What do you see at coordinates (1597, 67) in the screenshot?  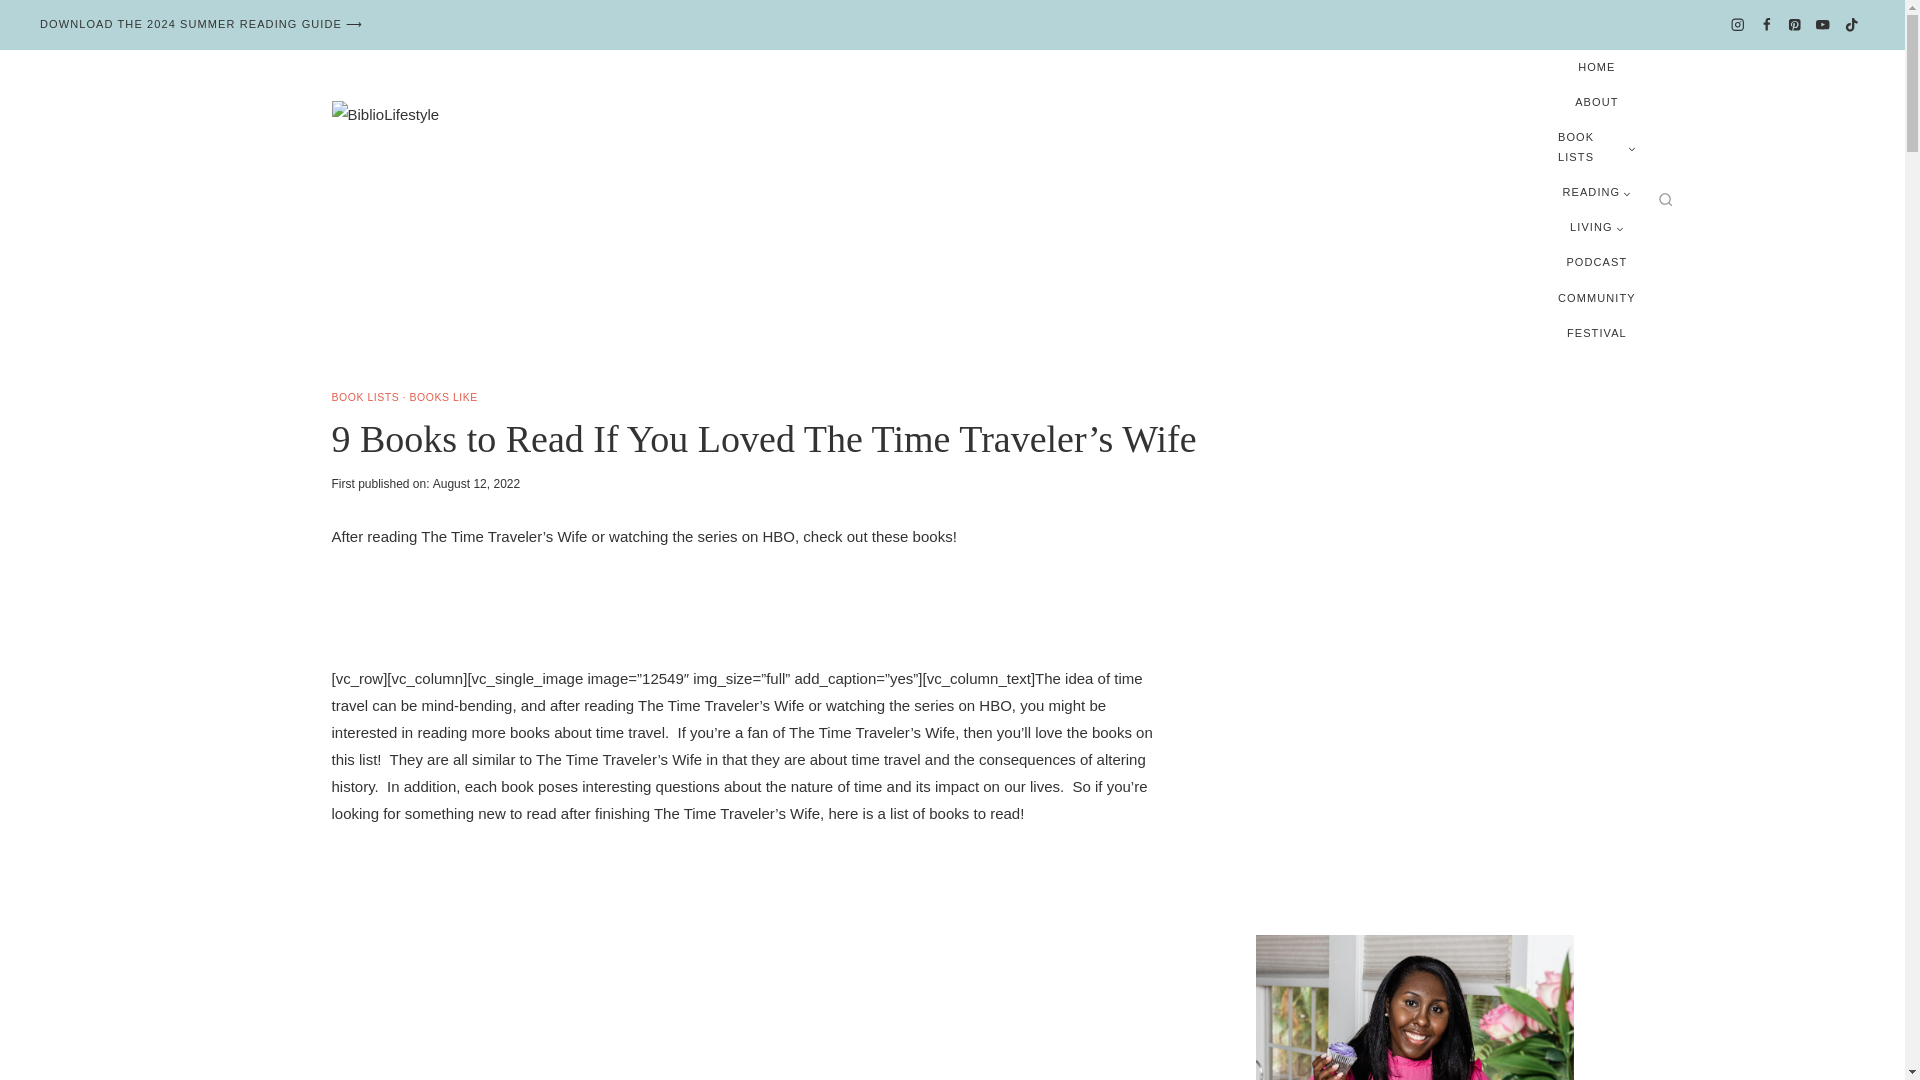 I see `HOME` at bounding box center [1597, 67].